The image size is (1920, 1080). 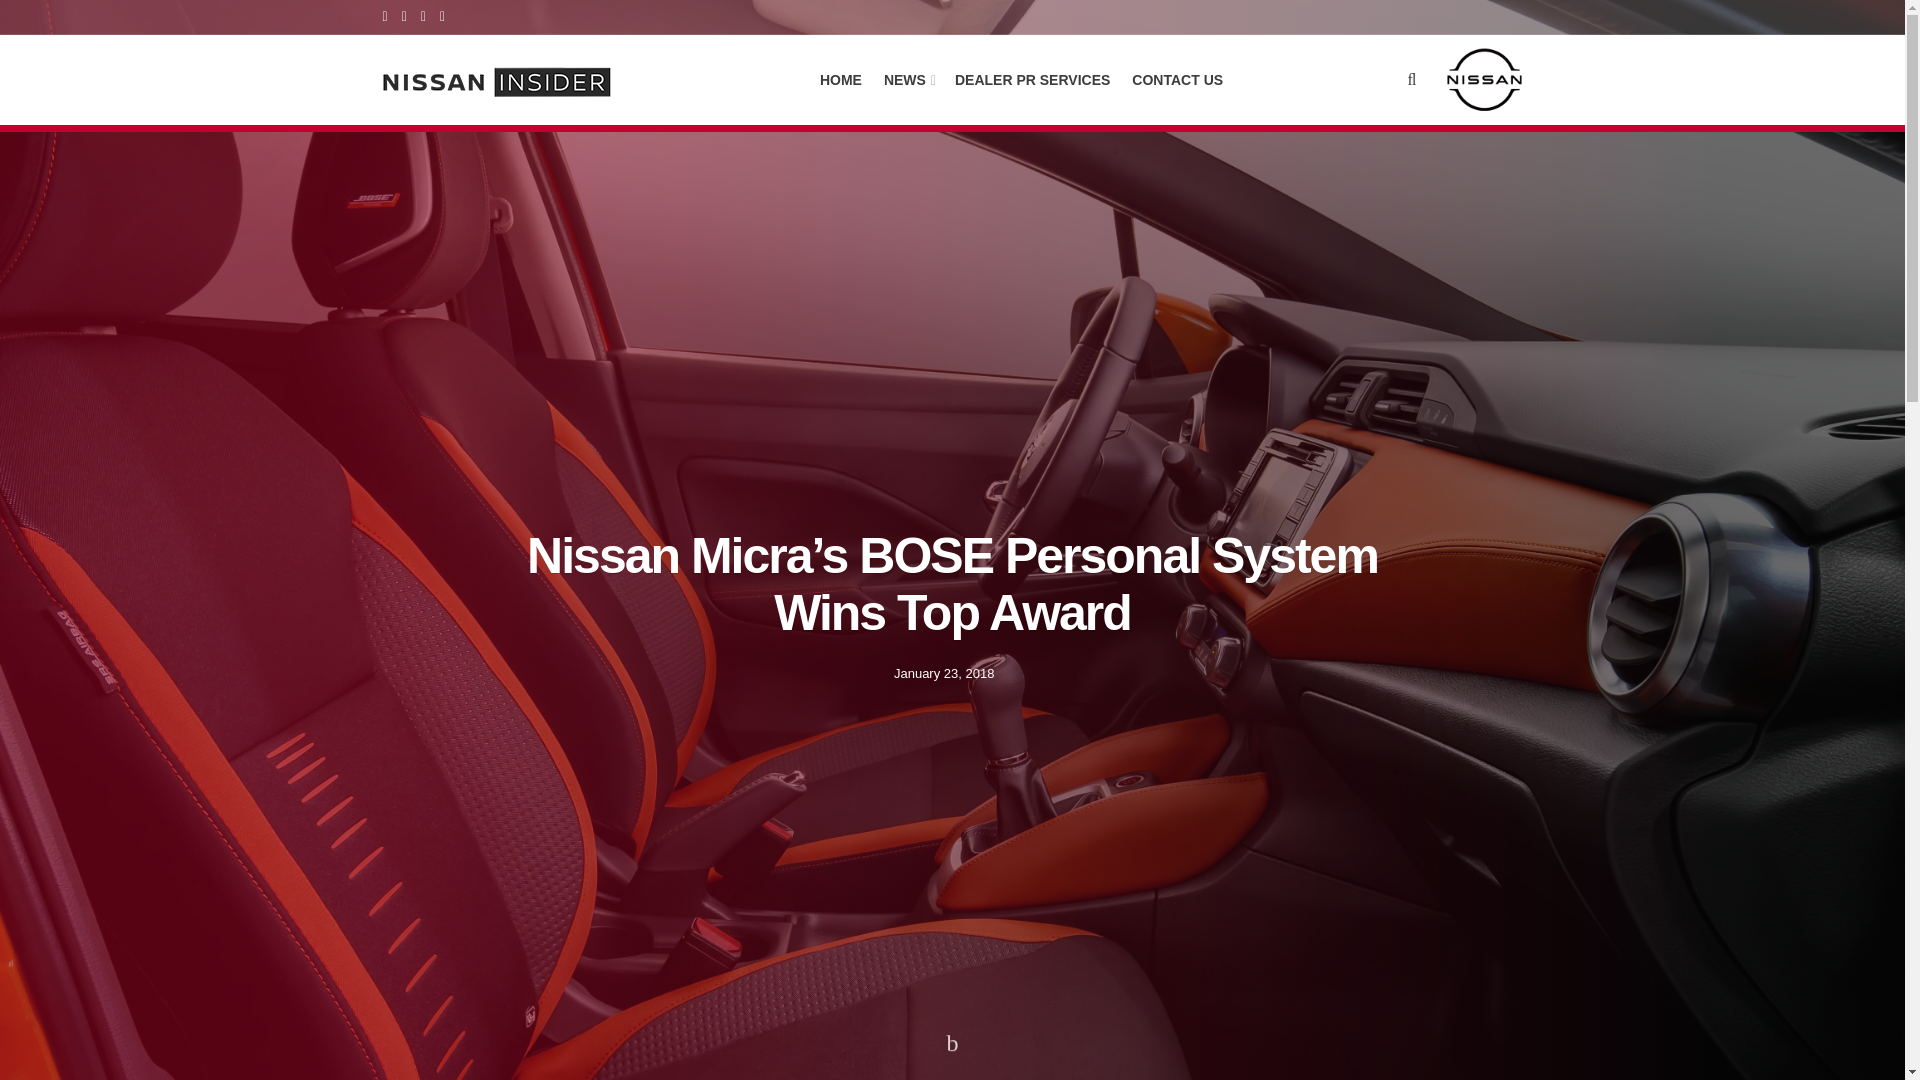 I want to click on January 23, 2018, so click(x=944, y=672).